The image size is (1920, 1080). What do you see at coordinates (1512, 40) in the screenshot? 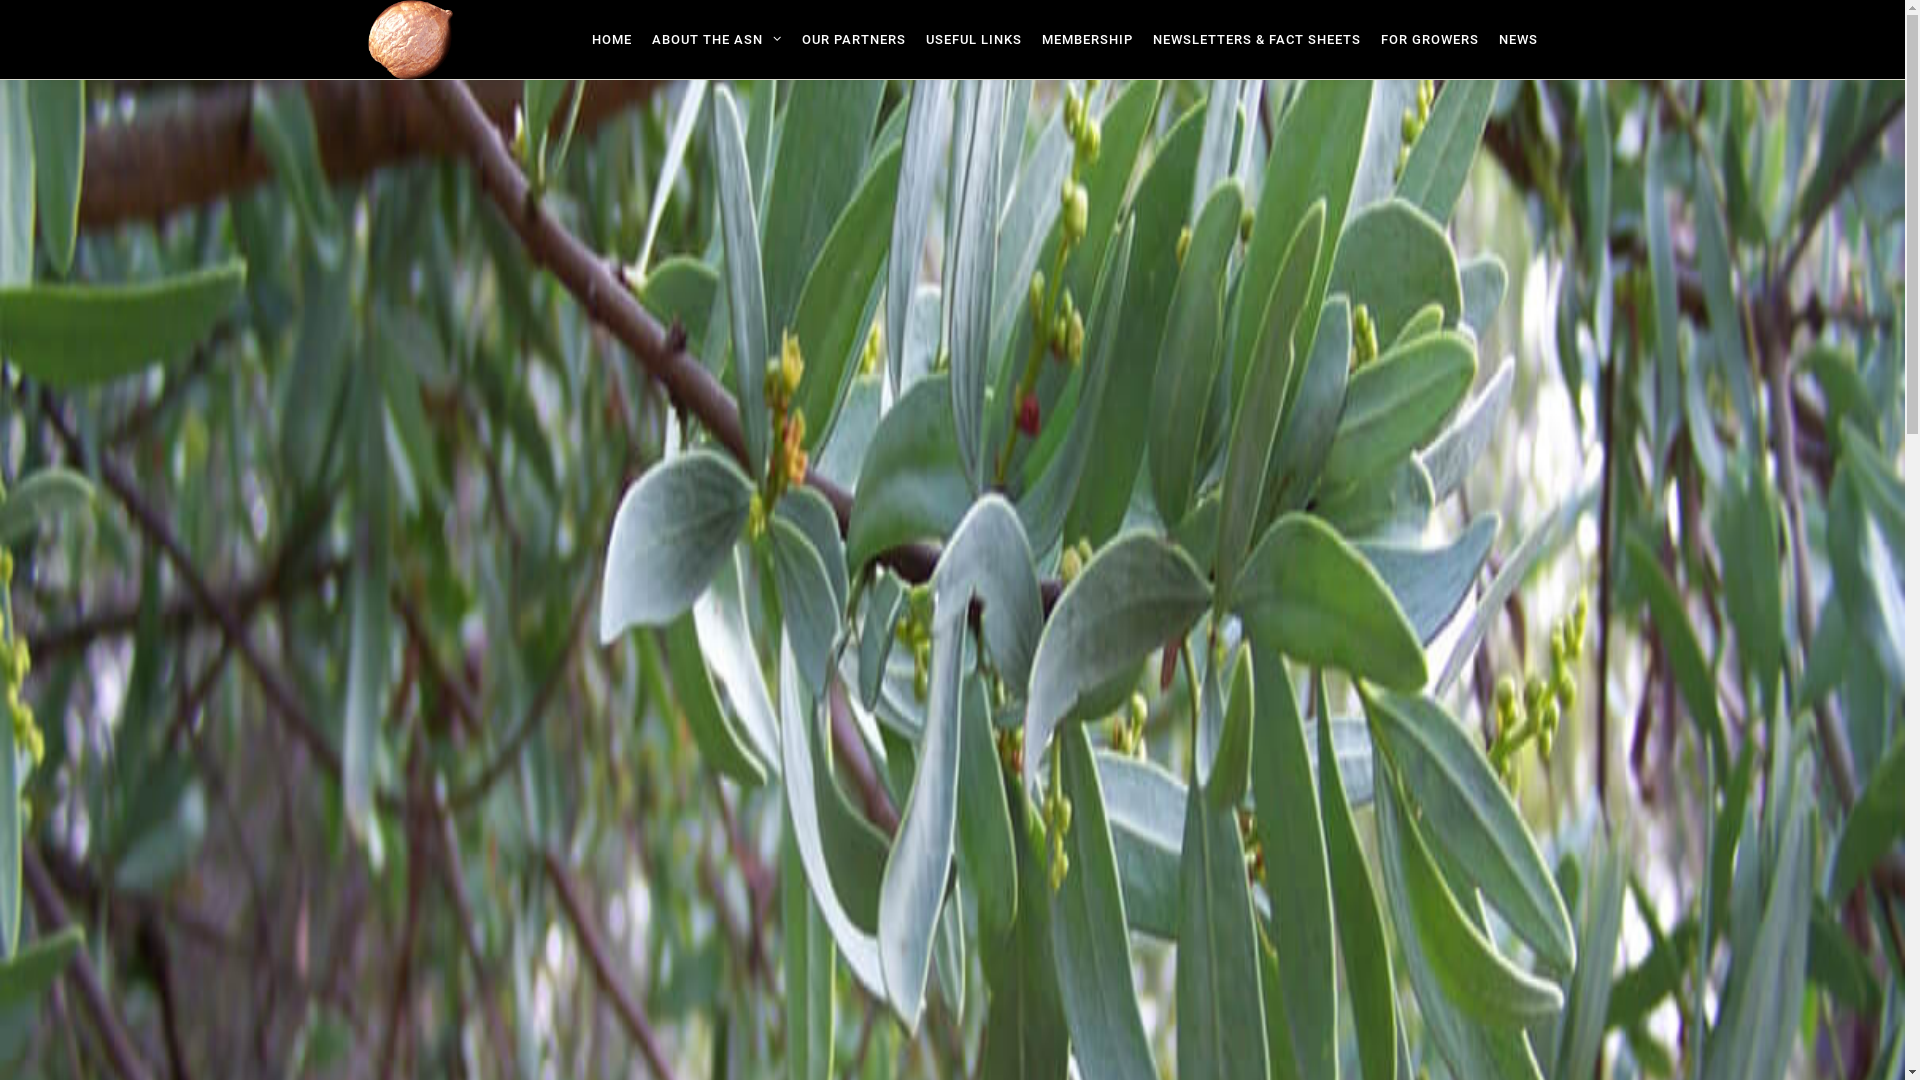
I see `NEWS` at bounding box center [1512, 40].